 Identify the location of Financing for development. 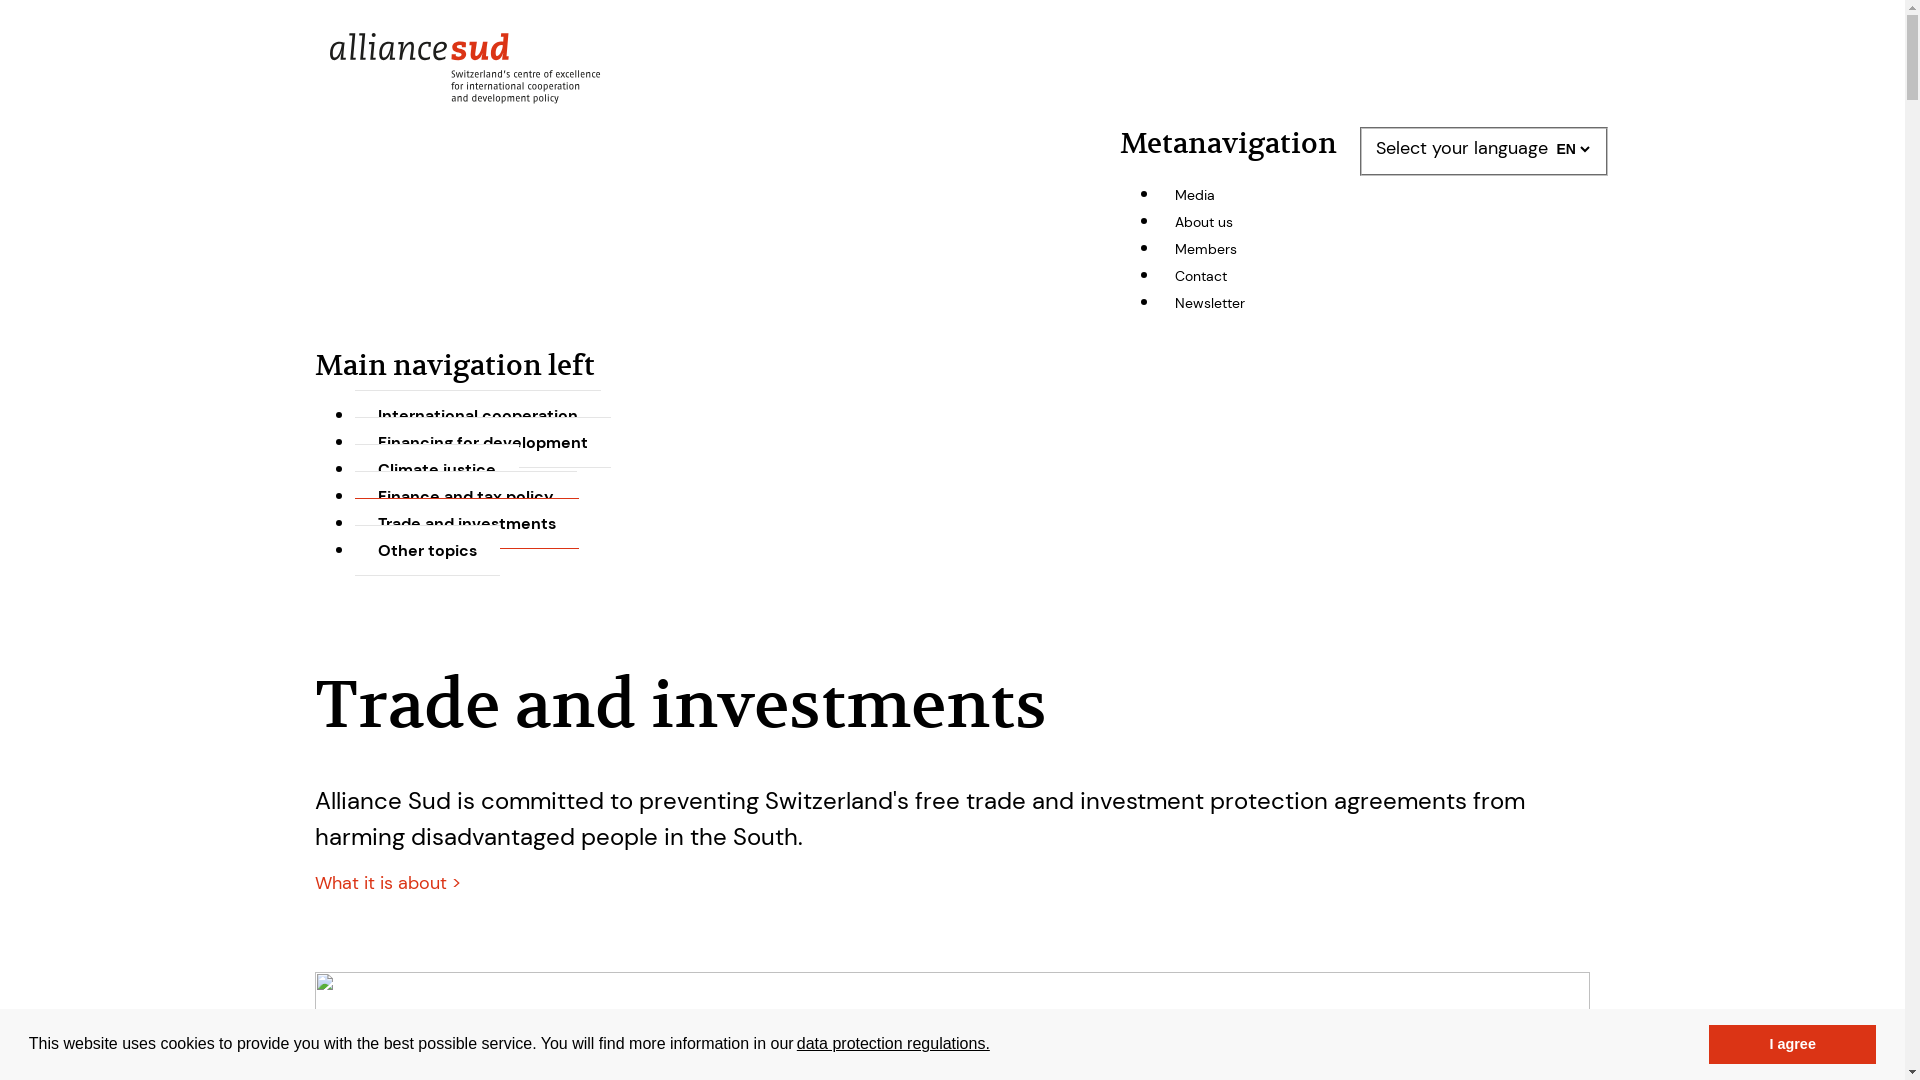
(483, 442).